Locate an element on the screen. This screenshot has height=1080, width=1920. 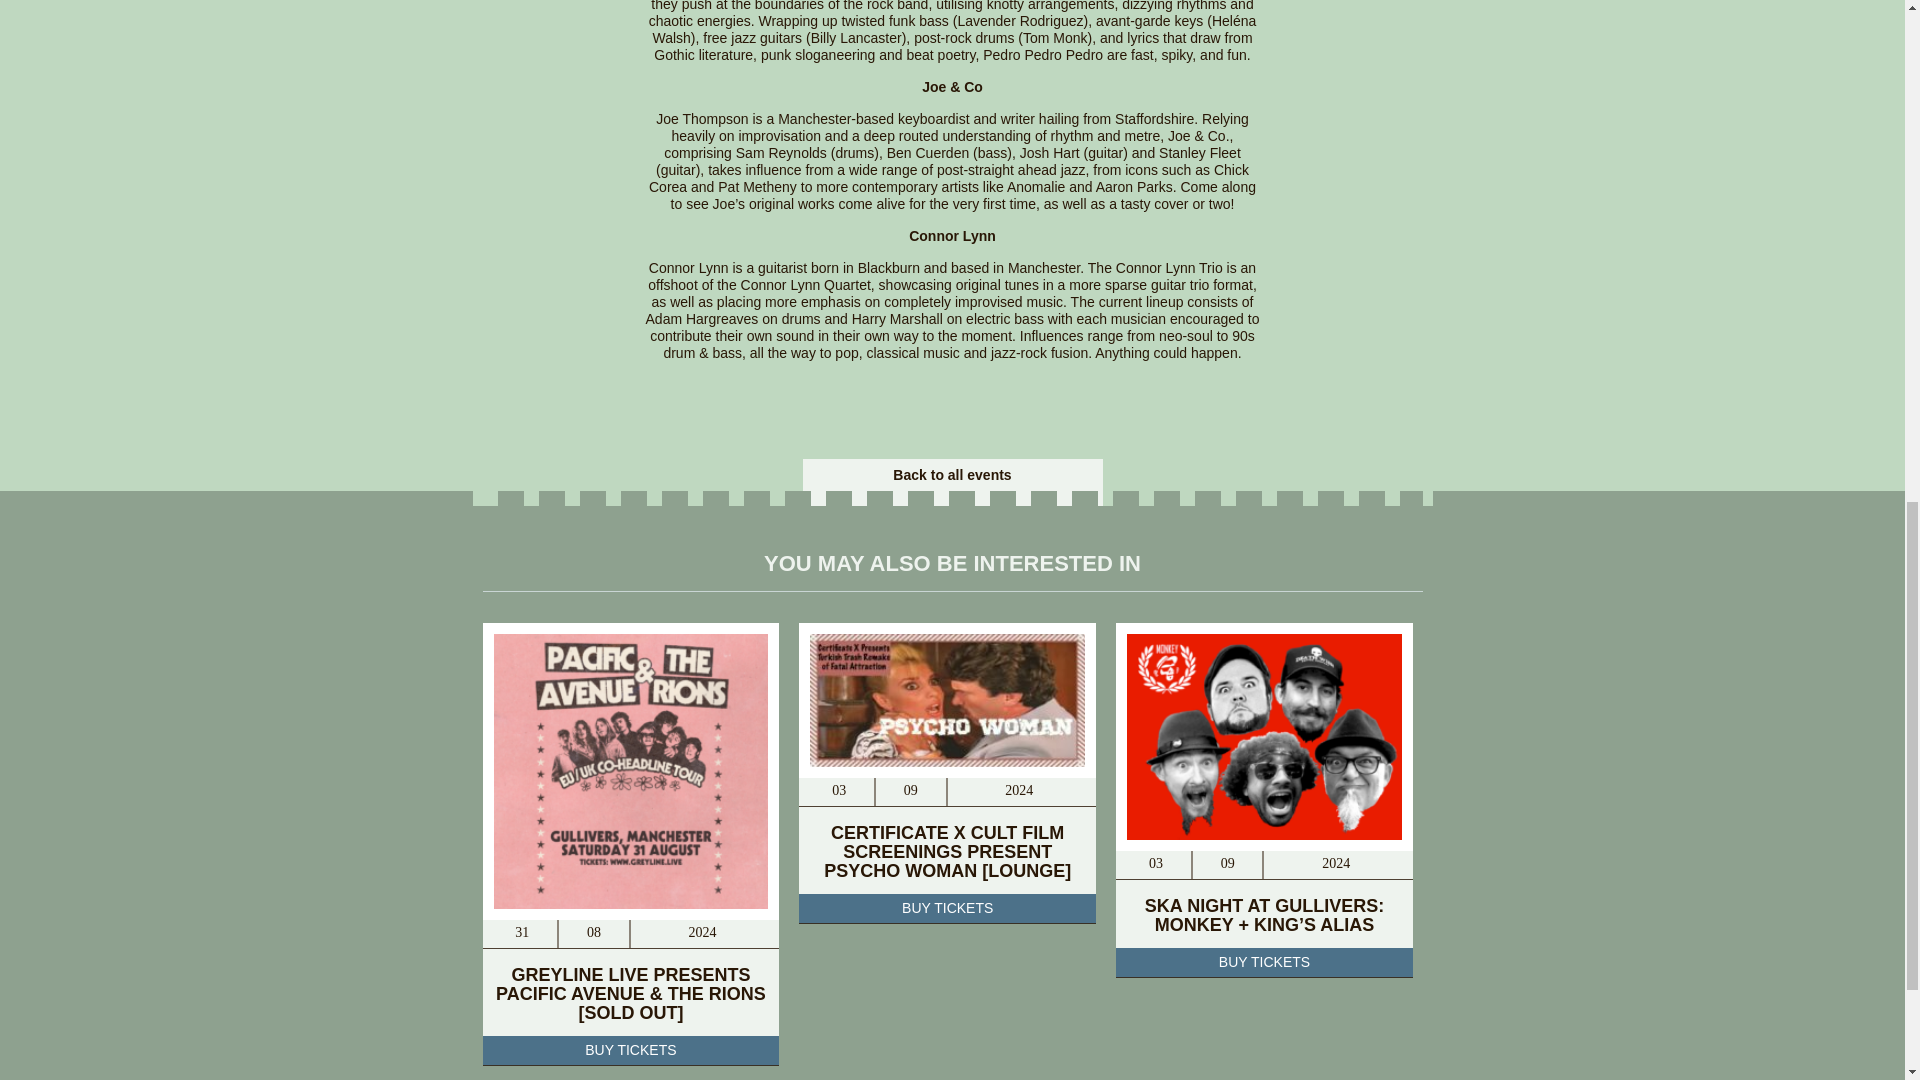
BUY TICKETS is located at coordinates (630, 1050).